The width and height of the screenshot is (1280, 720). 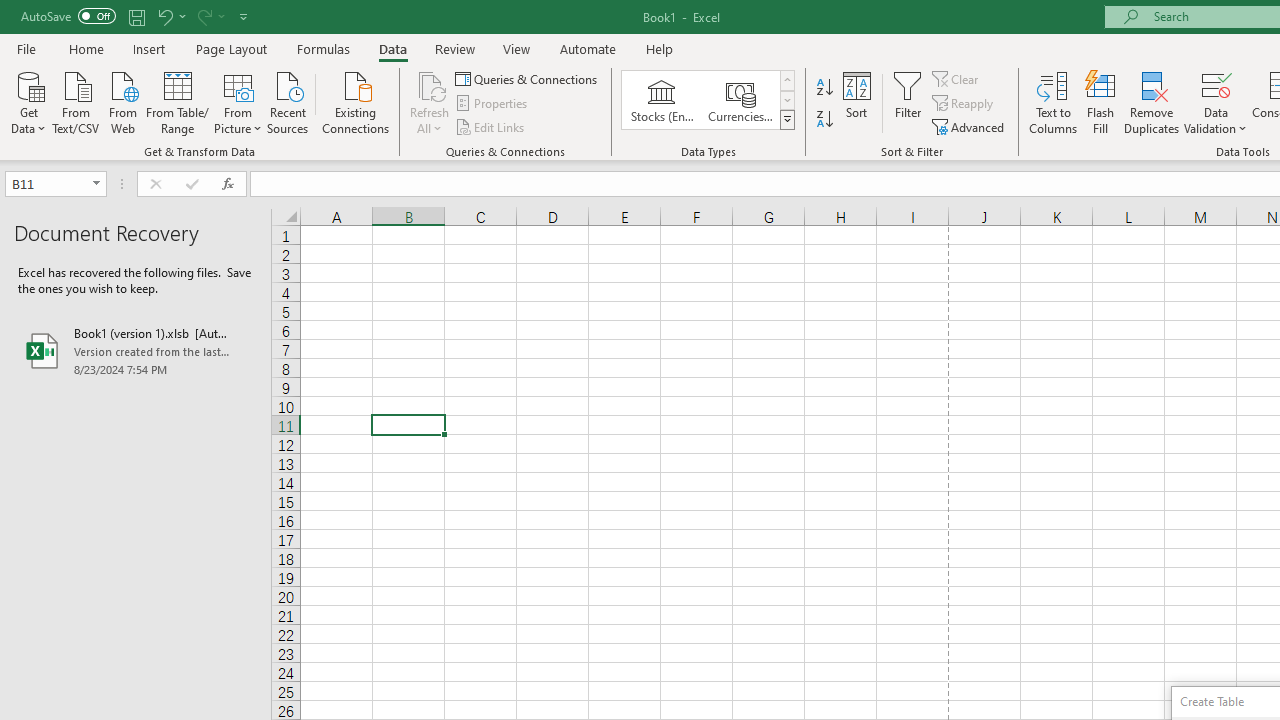 I want to click on From Picture, so click(x=238, y=101).